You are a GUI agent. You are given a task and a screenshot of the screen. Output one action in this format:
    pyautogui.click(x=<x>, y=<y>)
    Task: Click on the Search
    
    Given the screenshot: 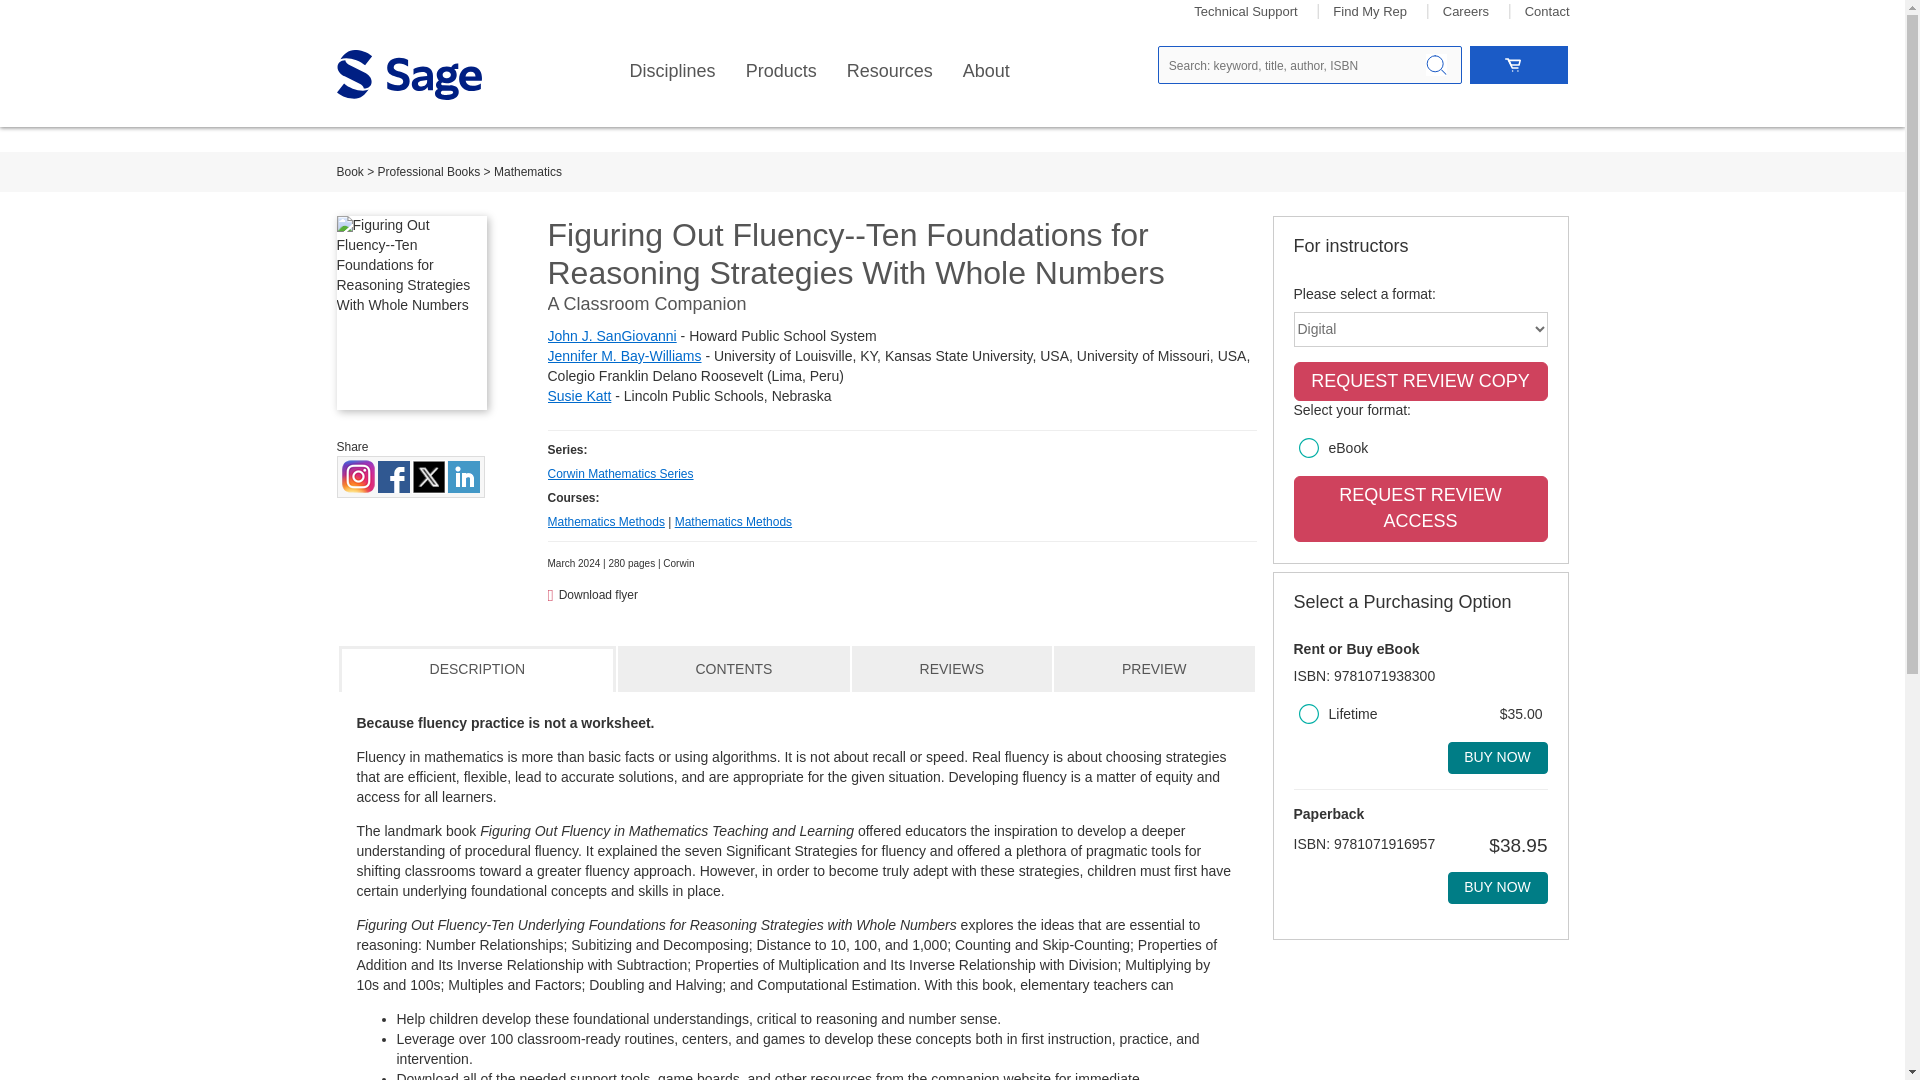 What is the action you would take?
    pyautogui.click(x=1436, y=64)
    